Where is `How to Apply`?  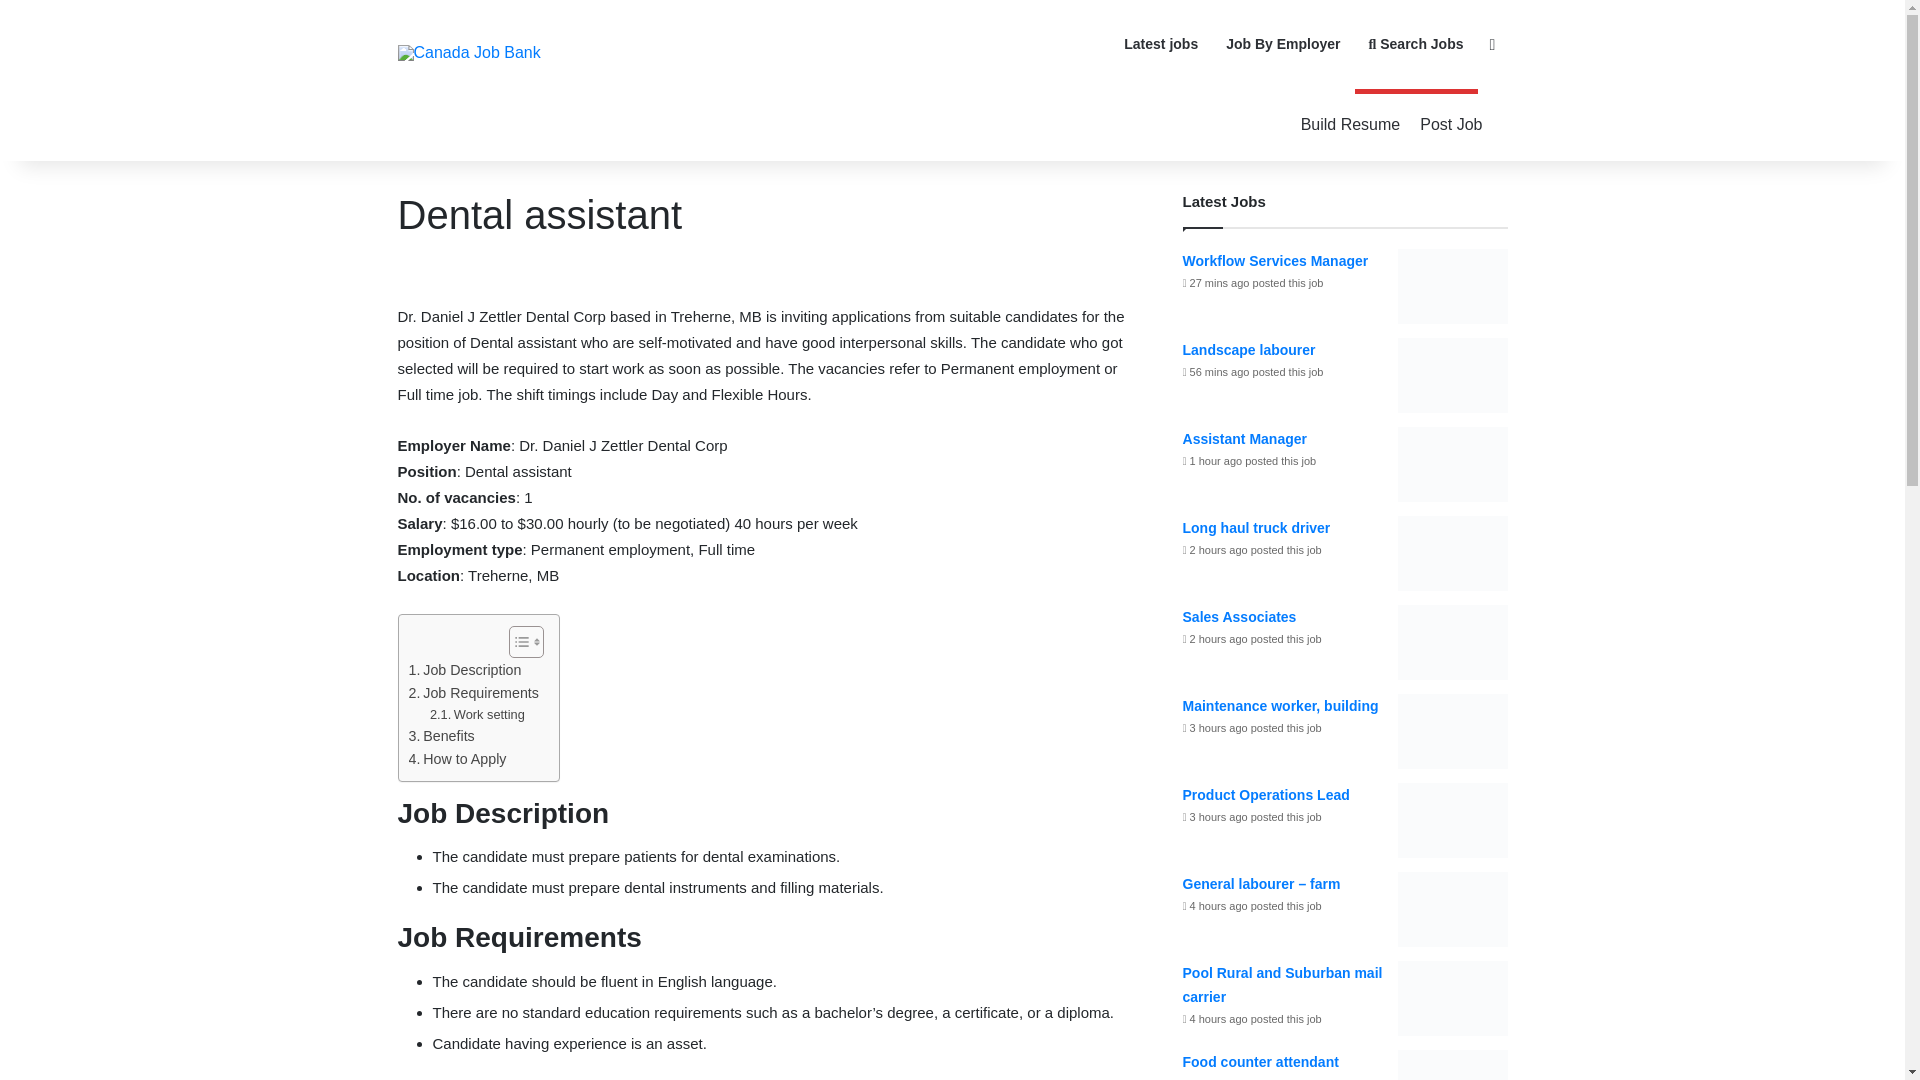 How to Apply is located at coordinates (456, 760).